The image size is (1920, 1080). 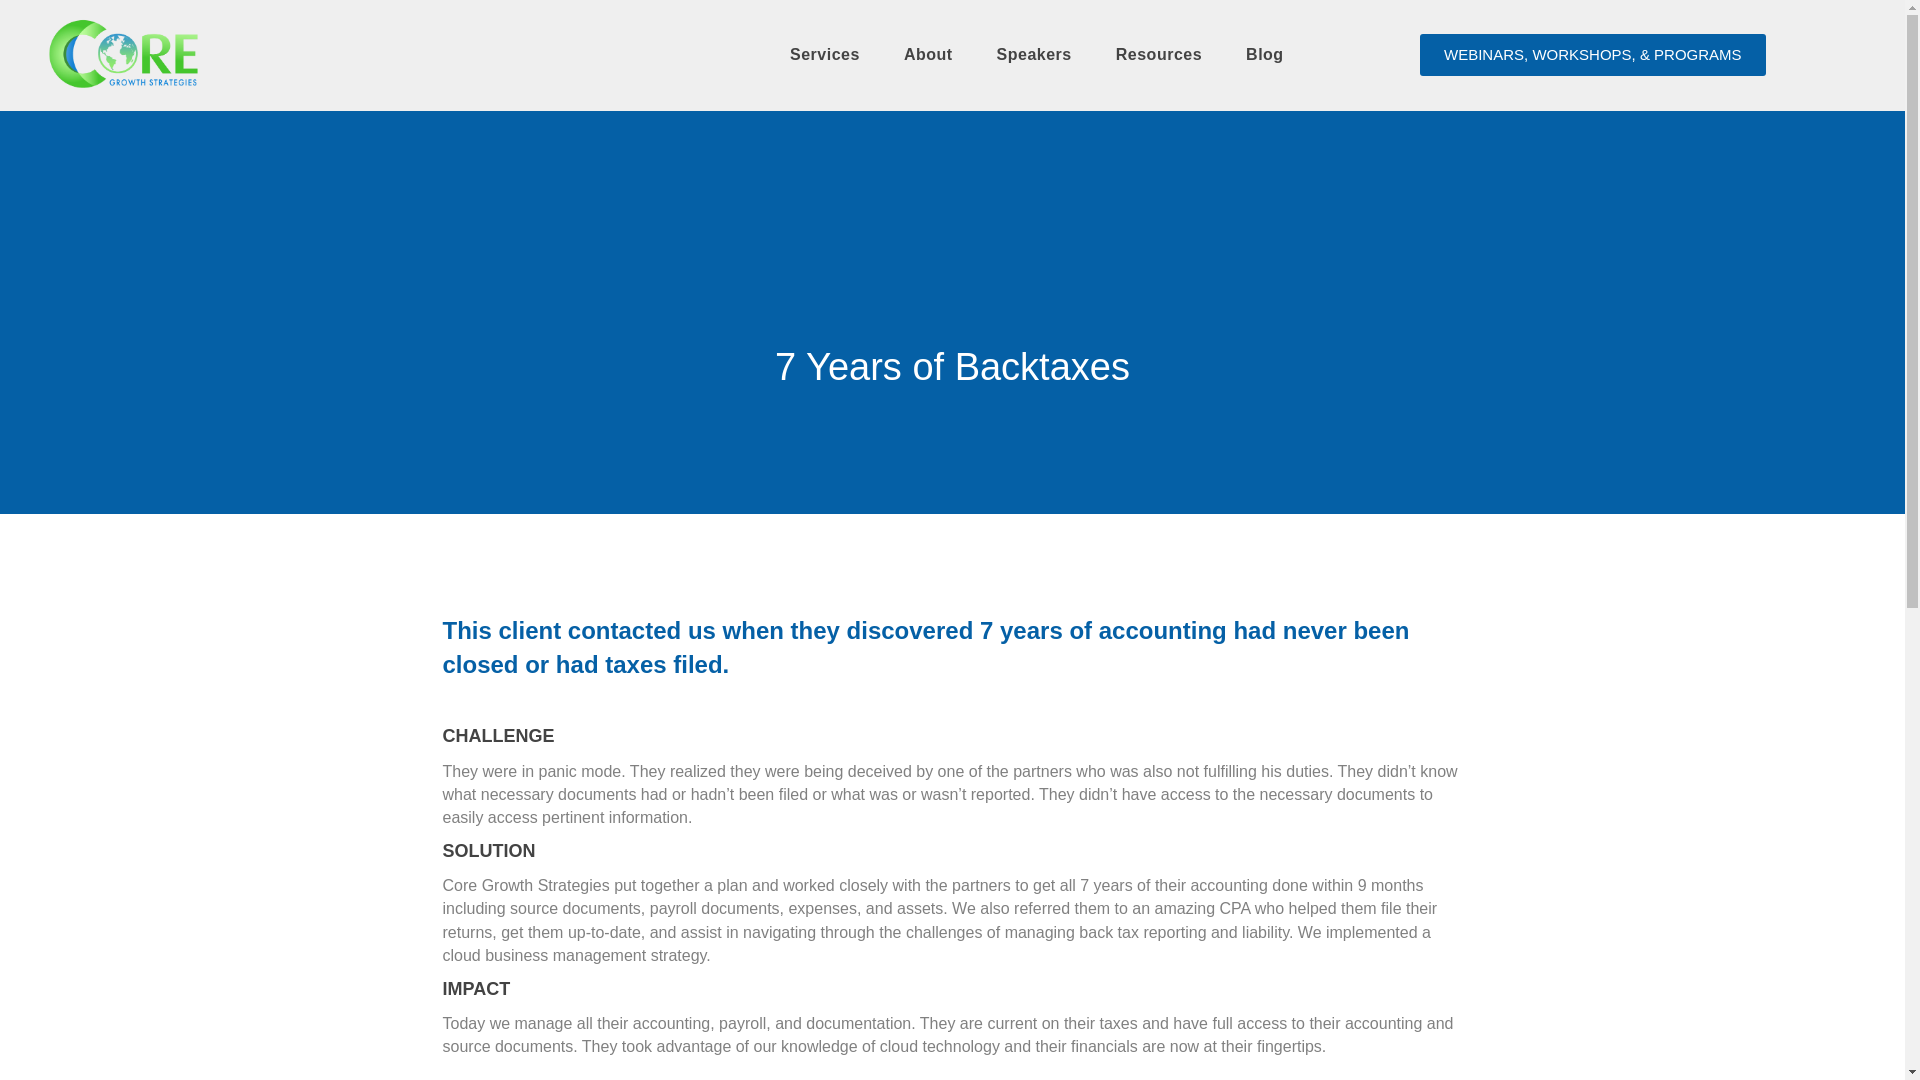 I want to click on About, so click(x=928, y=54).